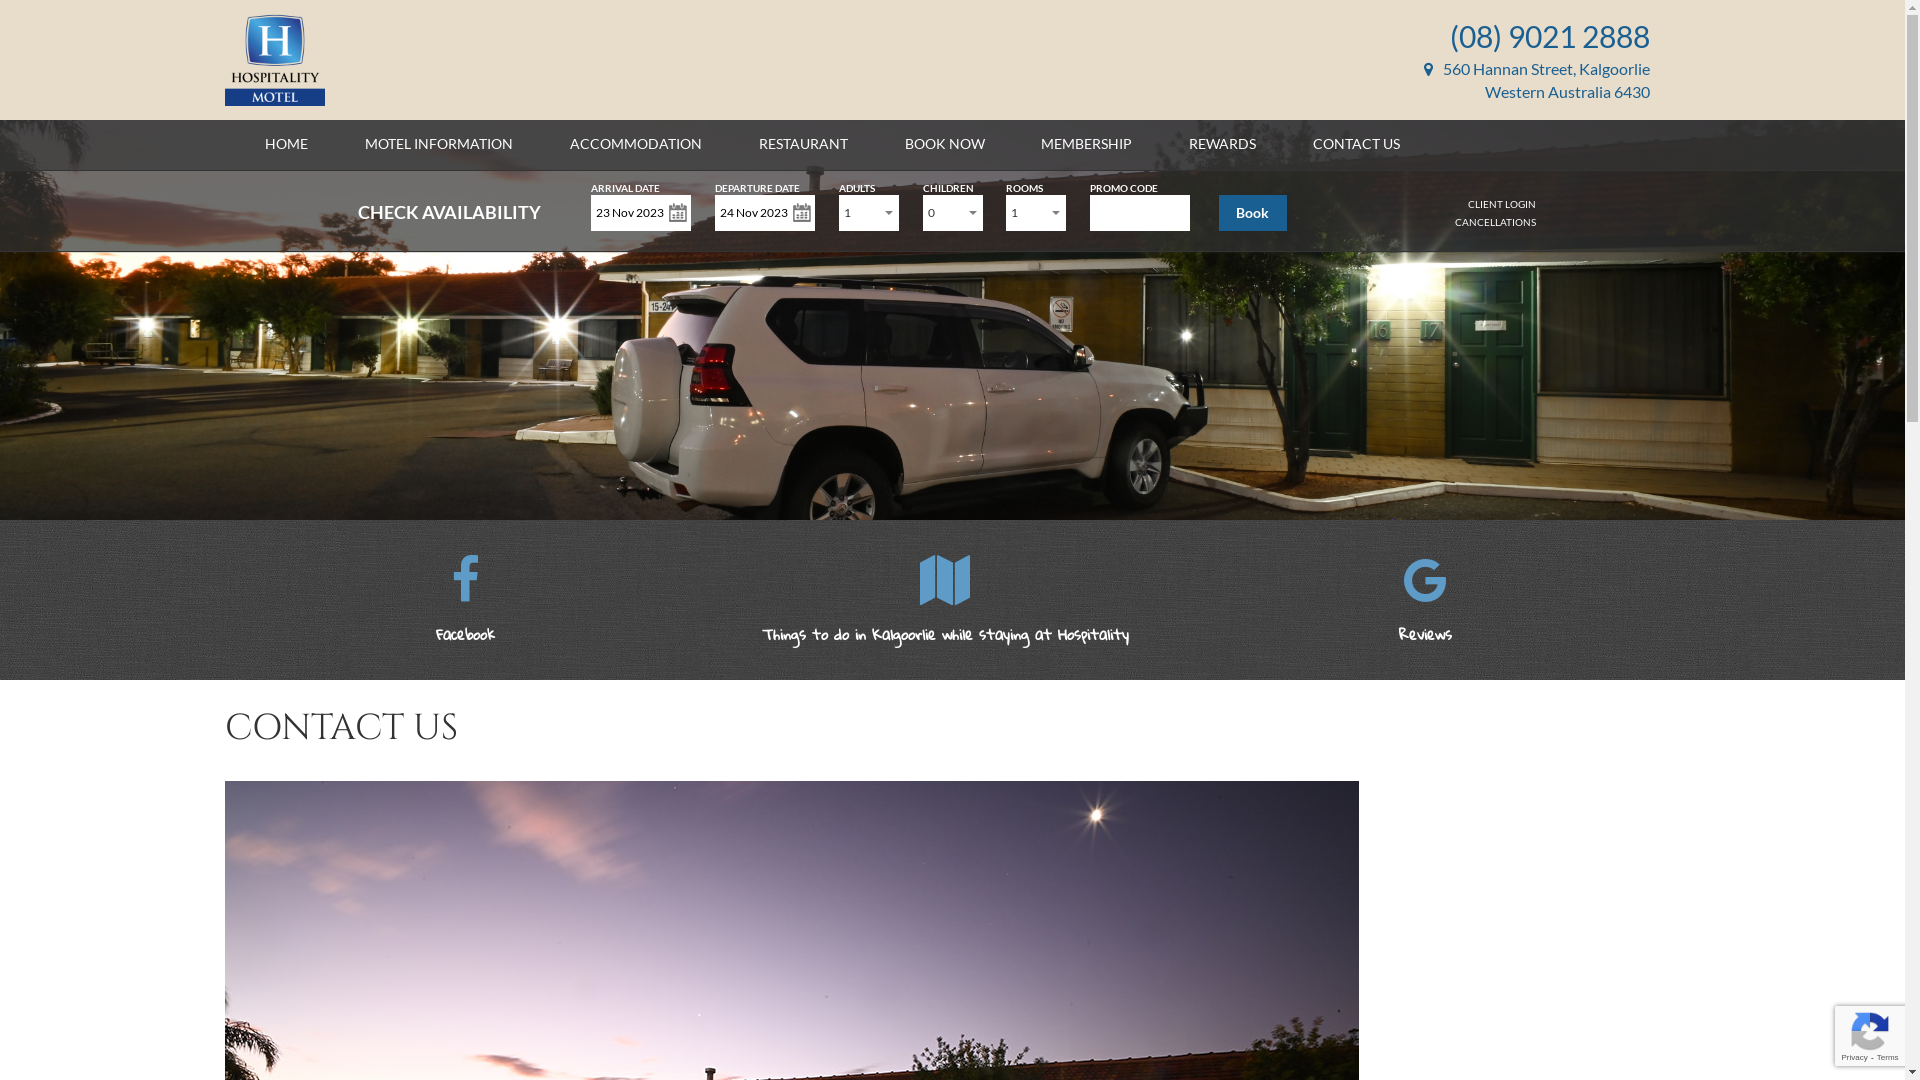 This screenshot has height=1080, width=1920. Describe the element at coordinates (636, 144) in the screenshot. I see `ACCOMMODATION` at that location.